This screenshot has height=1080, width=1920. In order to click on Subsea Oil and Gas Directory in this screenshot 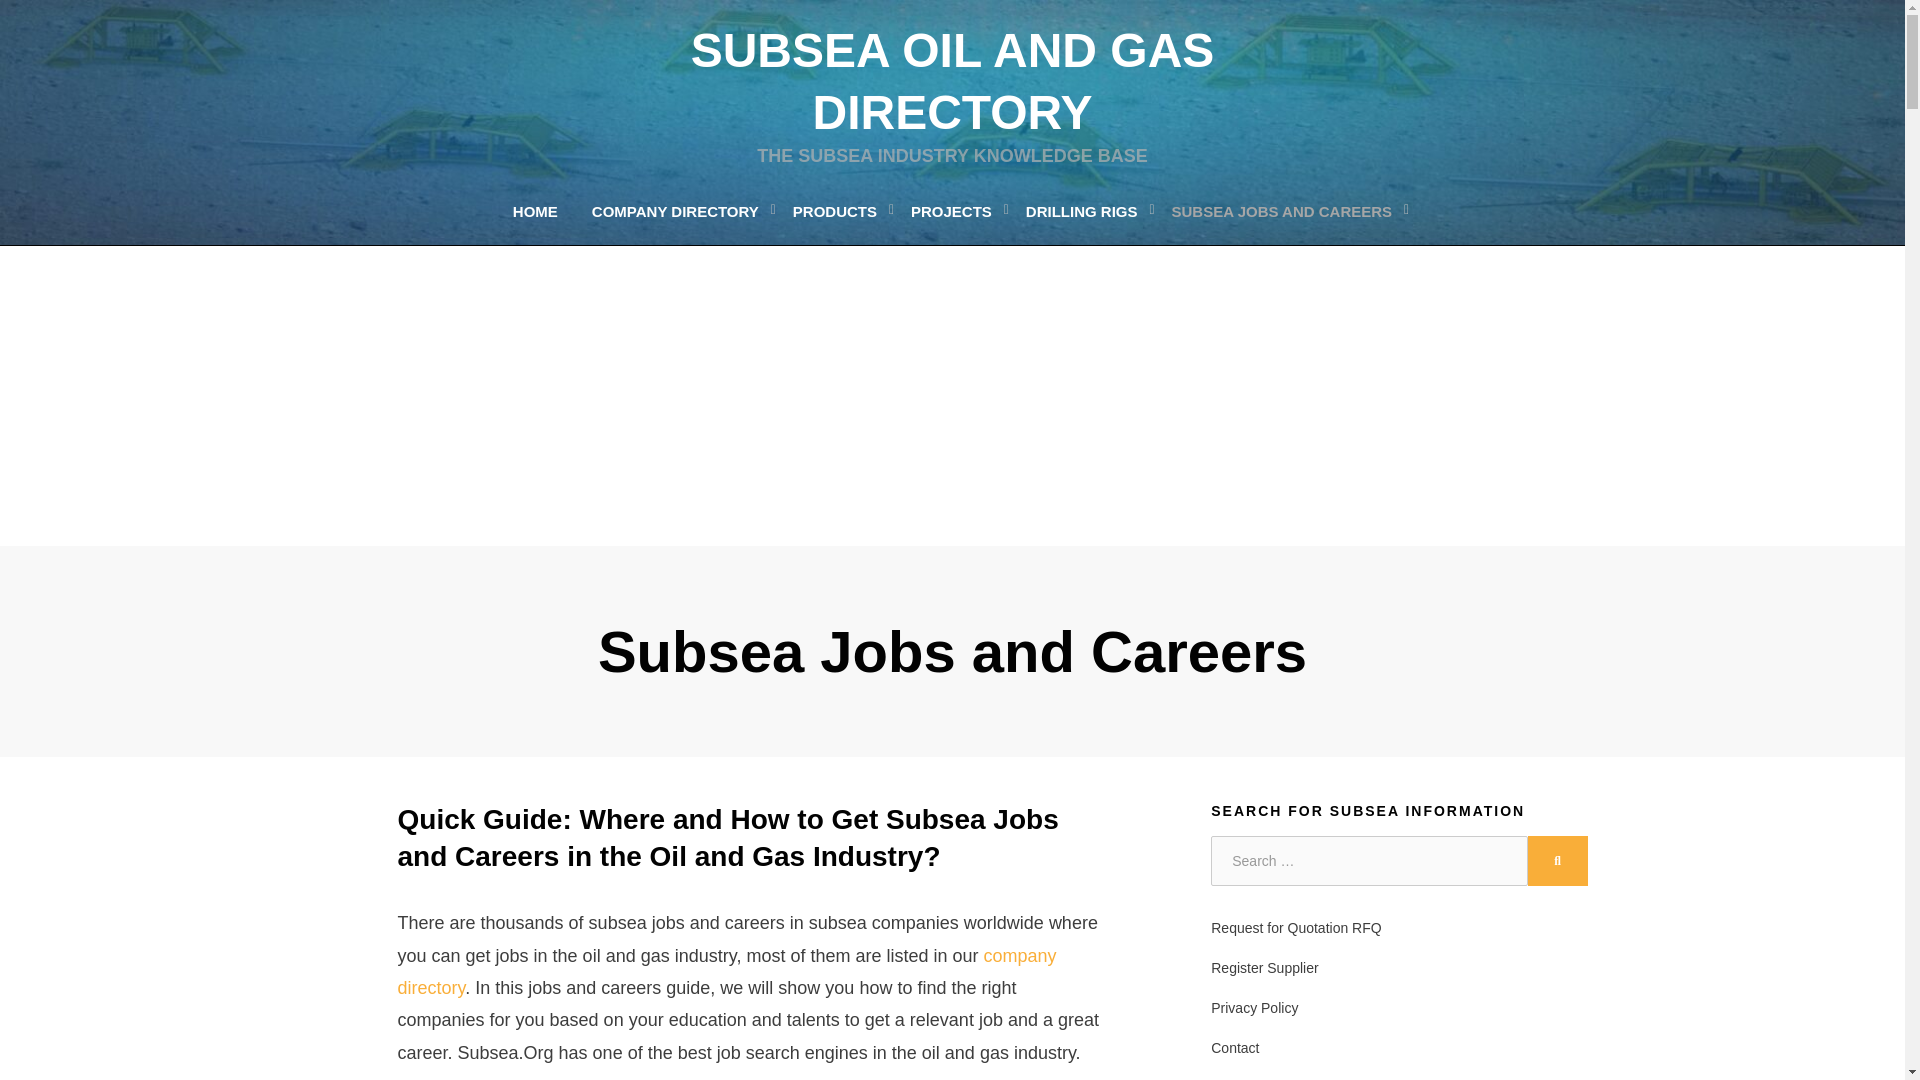, I will do `click(953, 81)`.